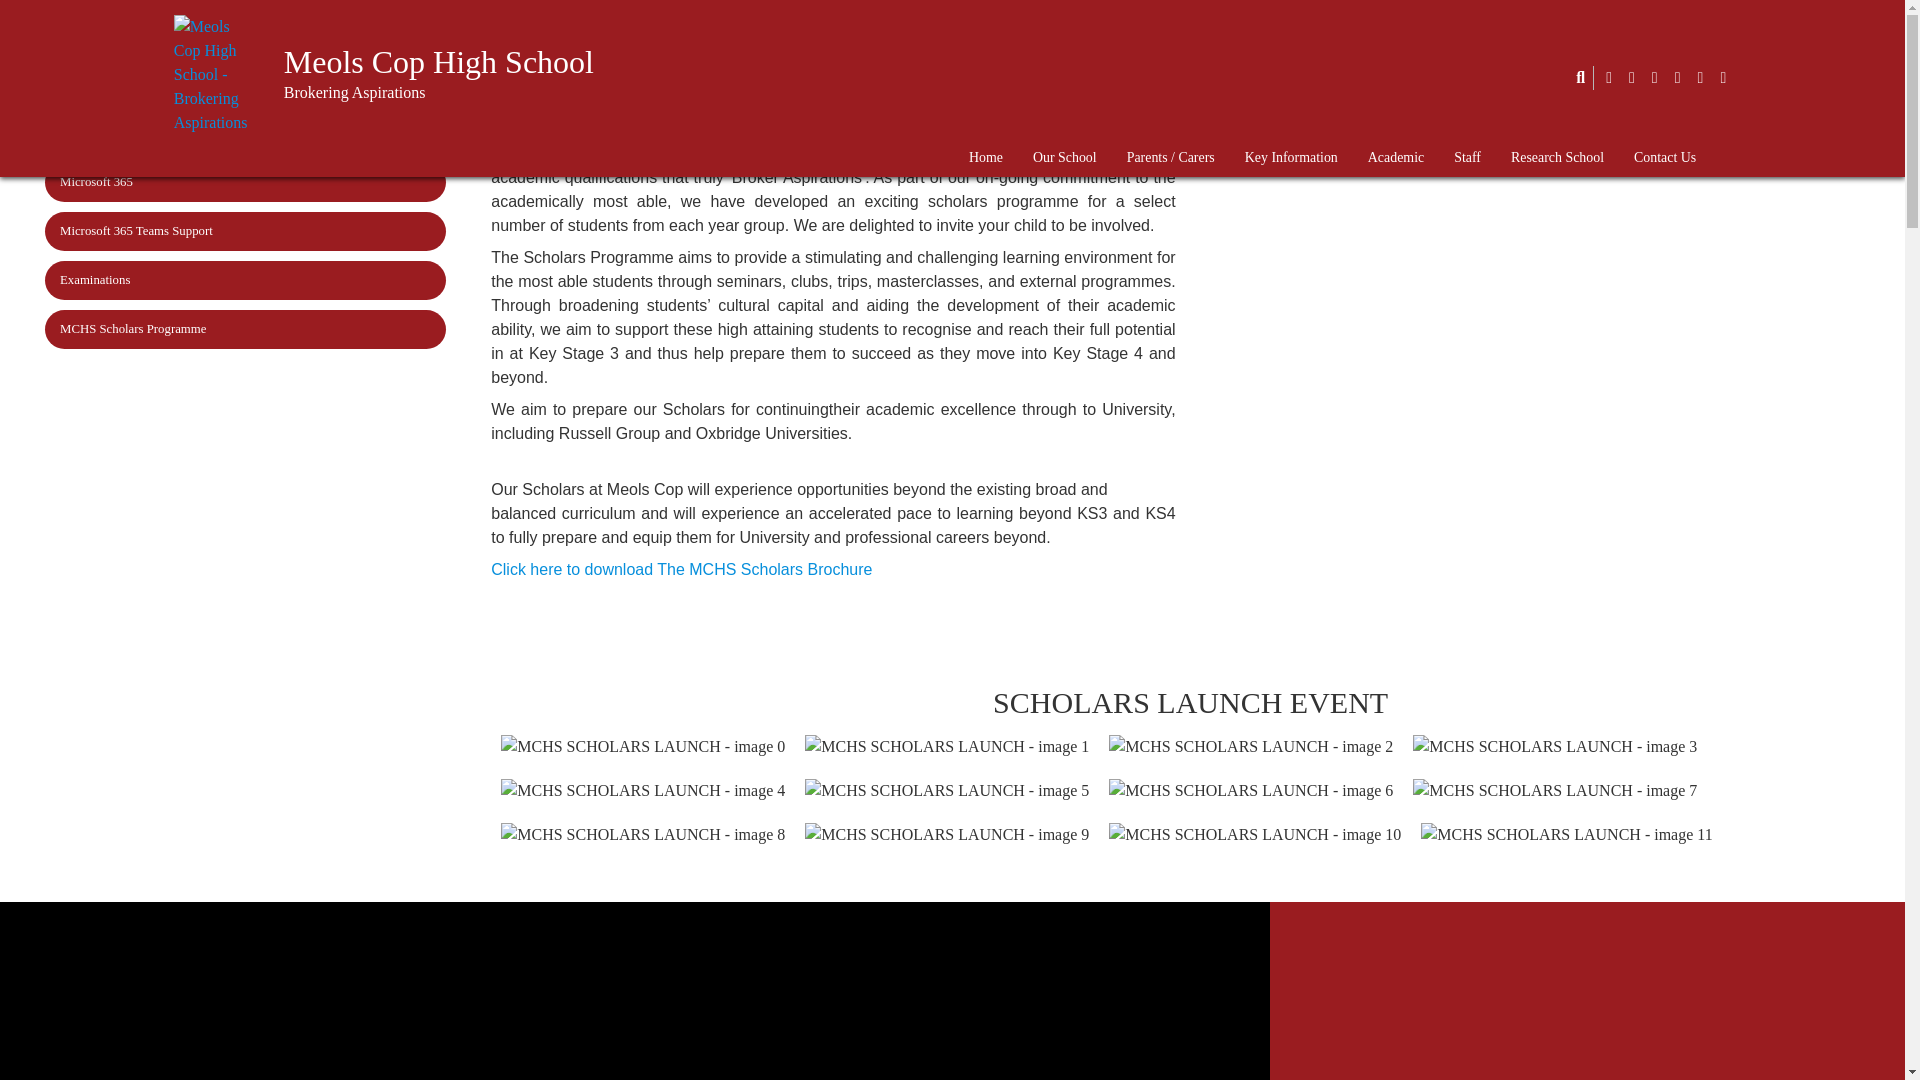 The width and height of the screenshot is (1920, 1080). What do you see at coordinates (1251, 747) in the screenshot?
I see `MCHS SCHOLARS LAUNCH - image 21` at bounding box center [1251, 747].